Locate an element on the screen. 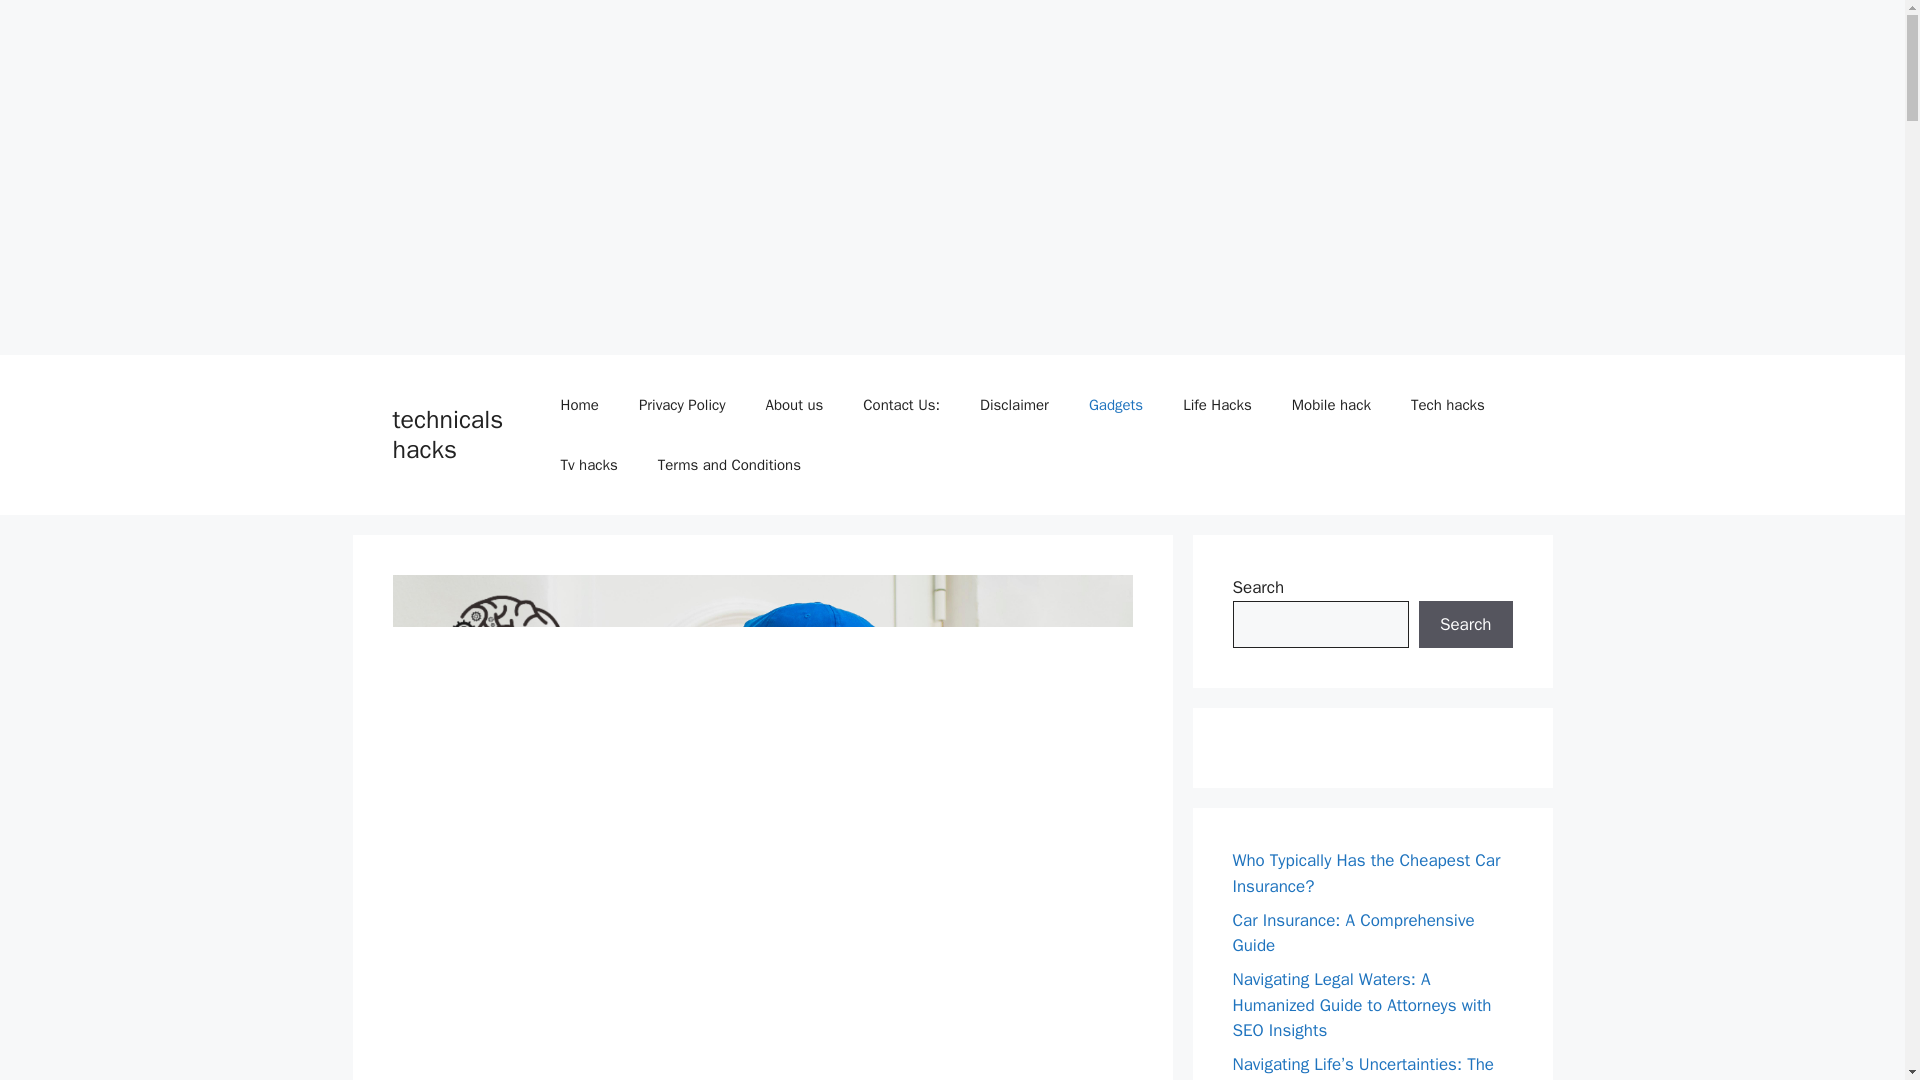  About us is located at coordinates (793, 404).